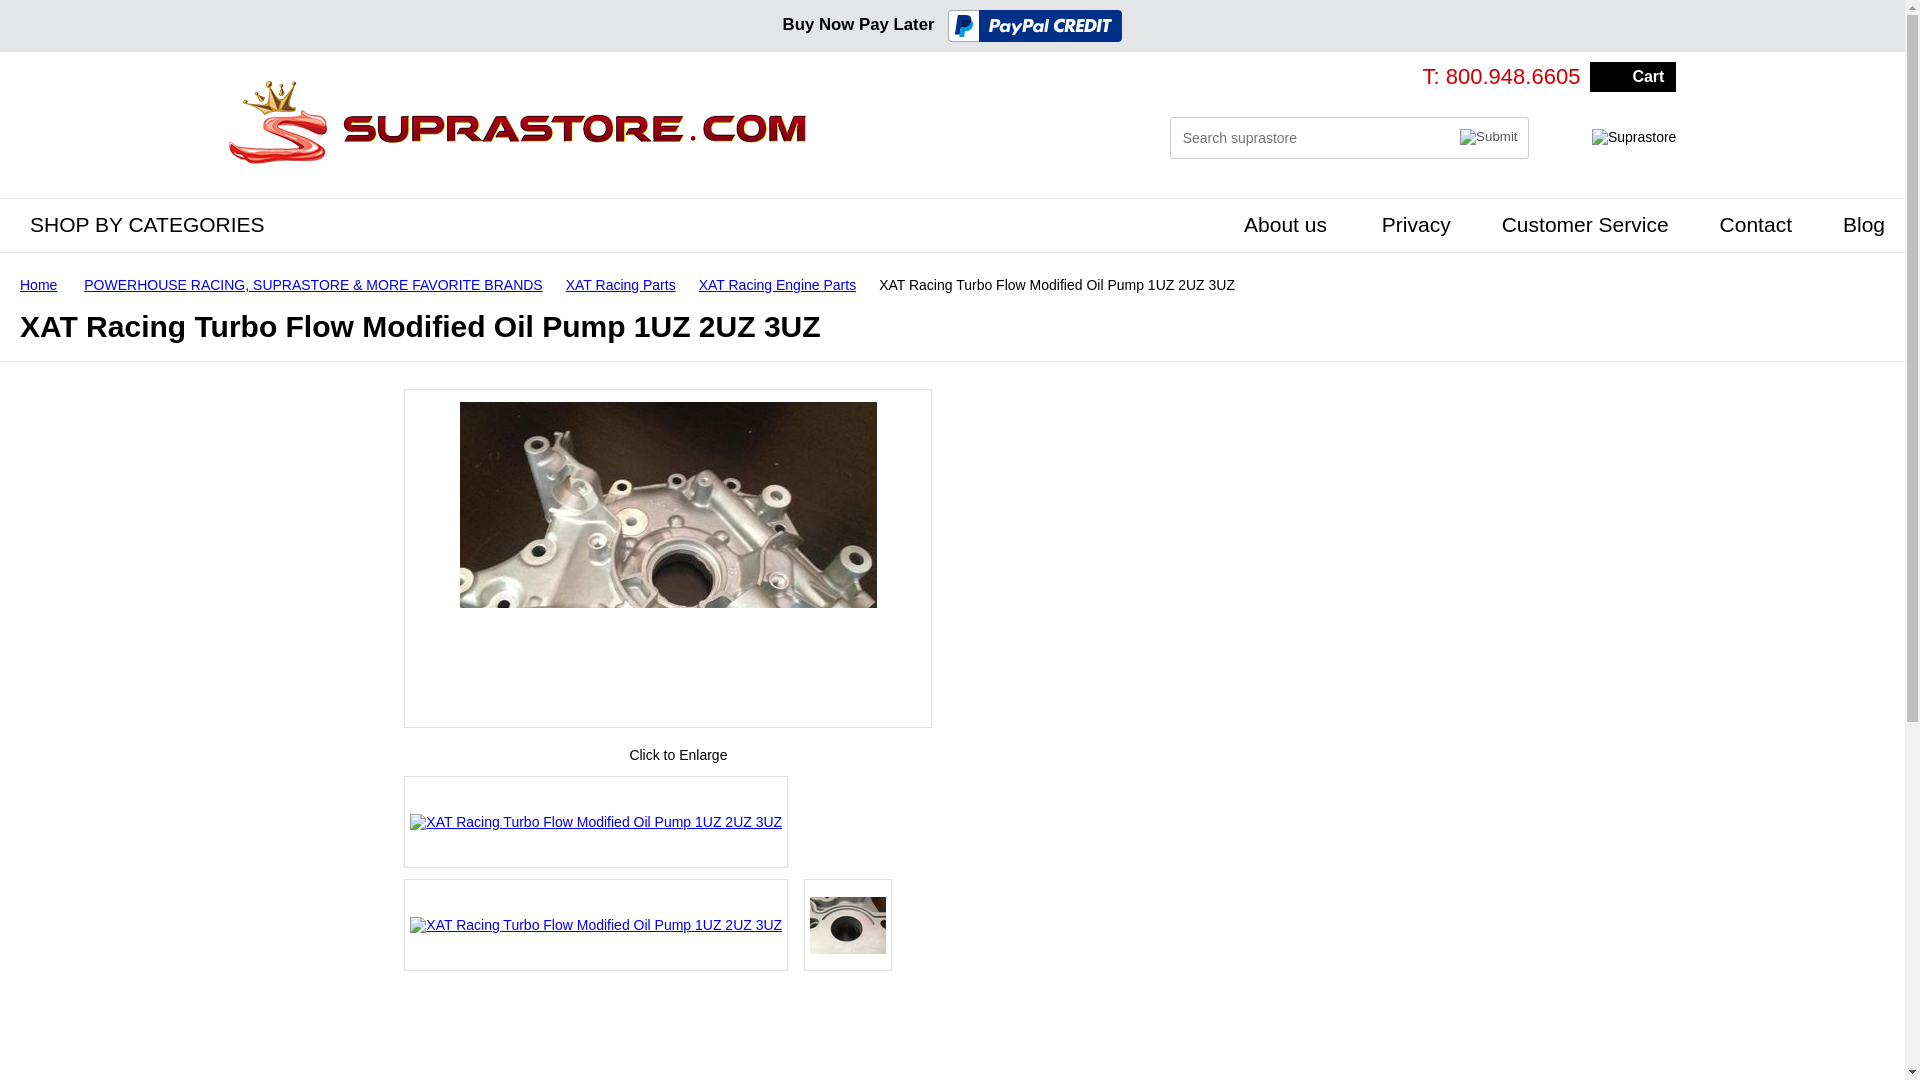  Describe the element at coordinates (142, 223) in the screenshot. I see `SHOP BY CATEGORIES` at that location.